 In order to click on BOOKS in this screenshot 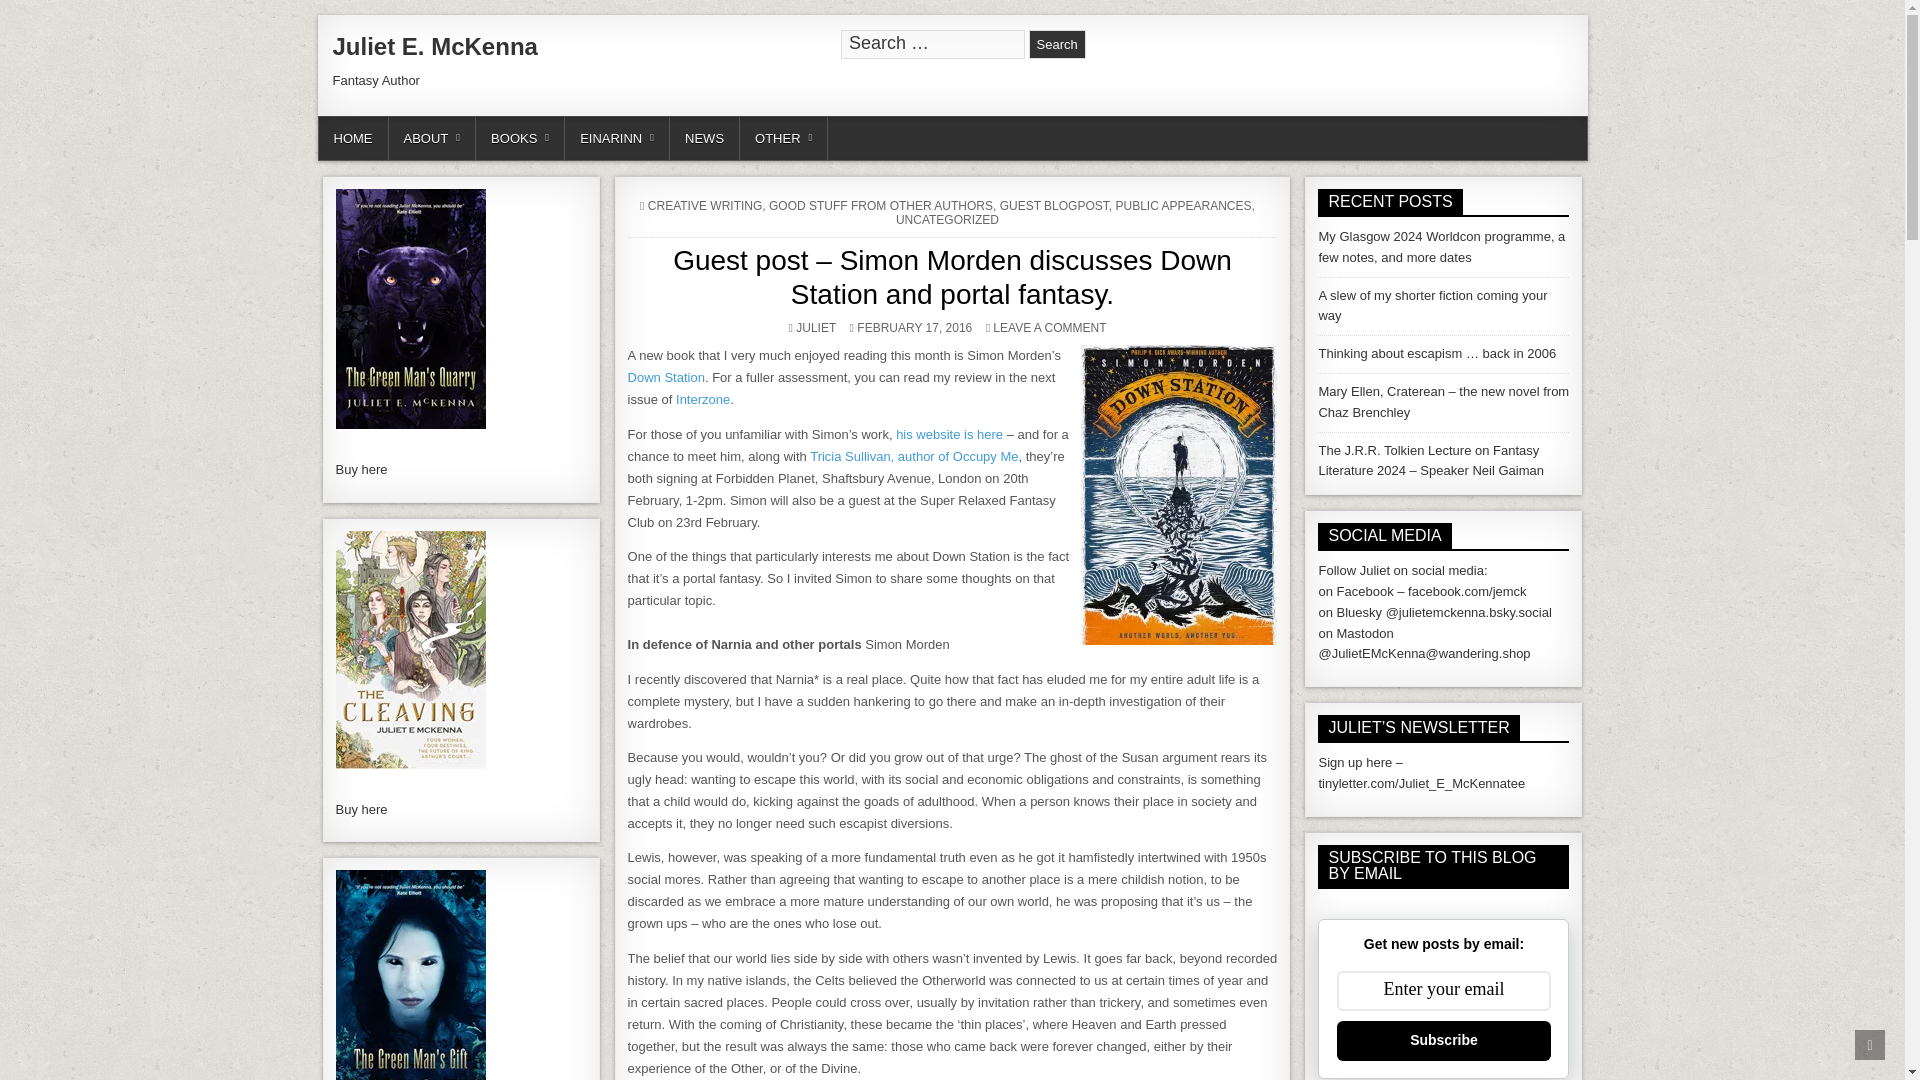, I will do `click(520, 138)`.